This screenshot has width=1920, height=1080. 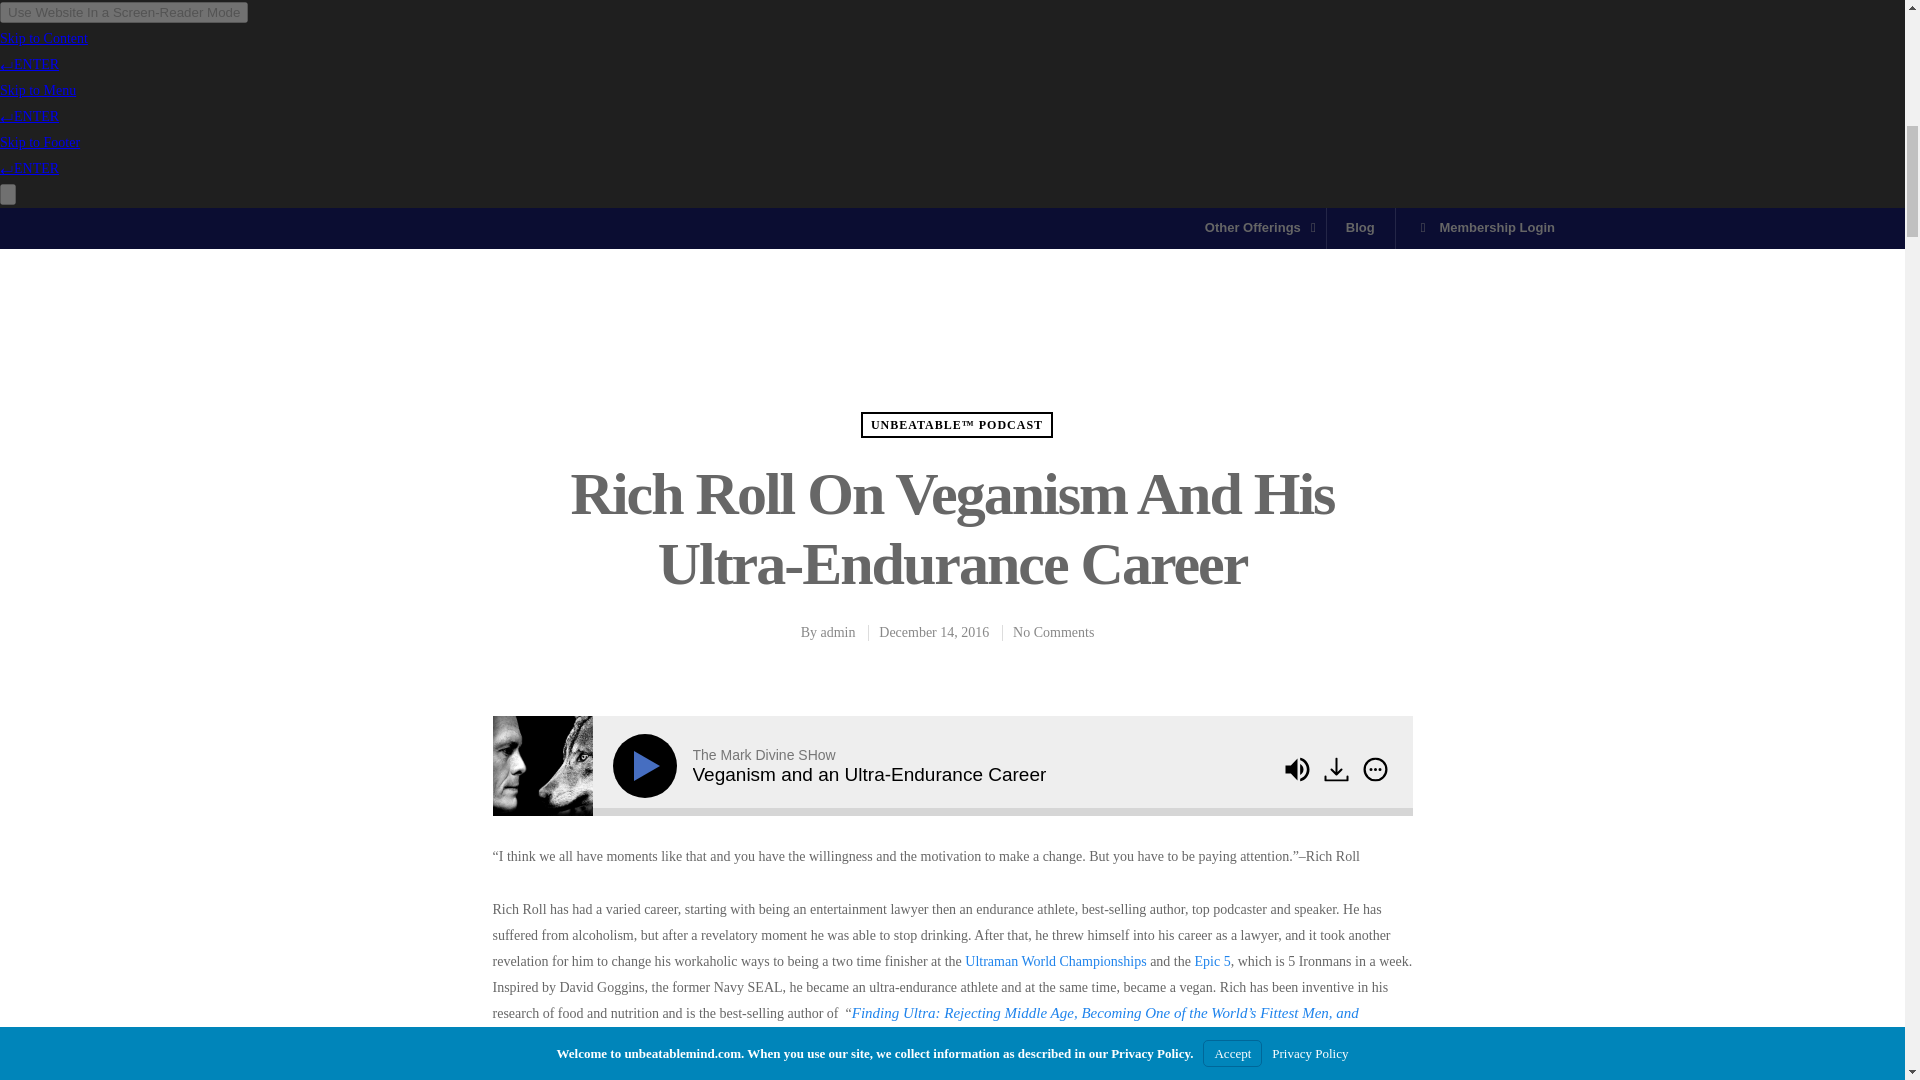 I want to click on Epic 5, so click(x=1212, y=960).